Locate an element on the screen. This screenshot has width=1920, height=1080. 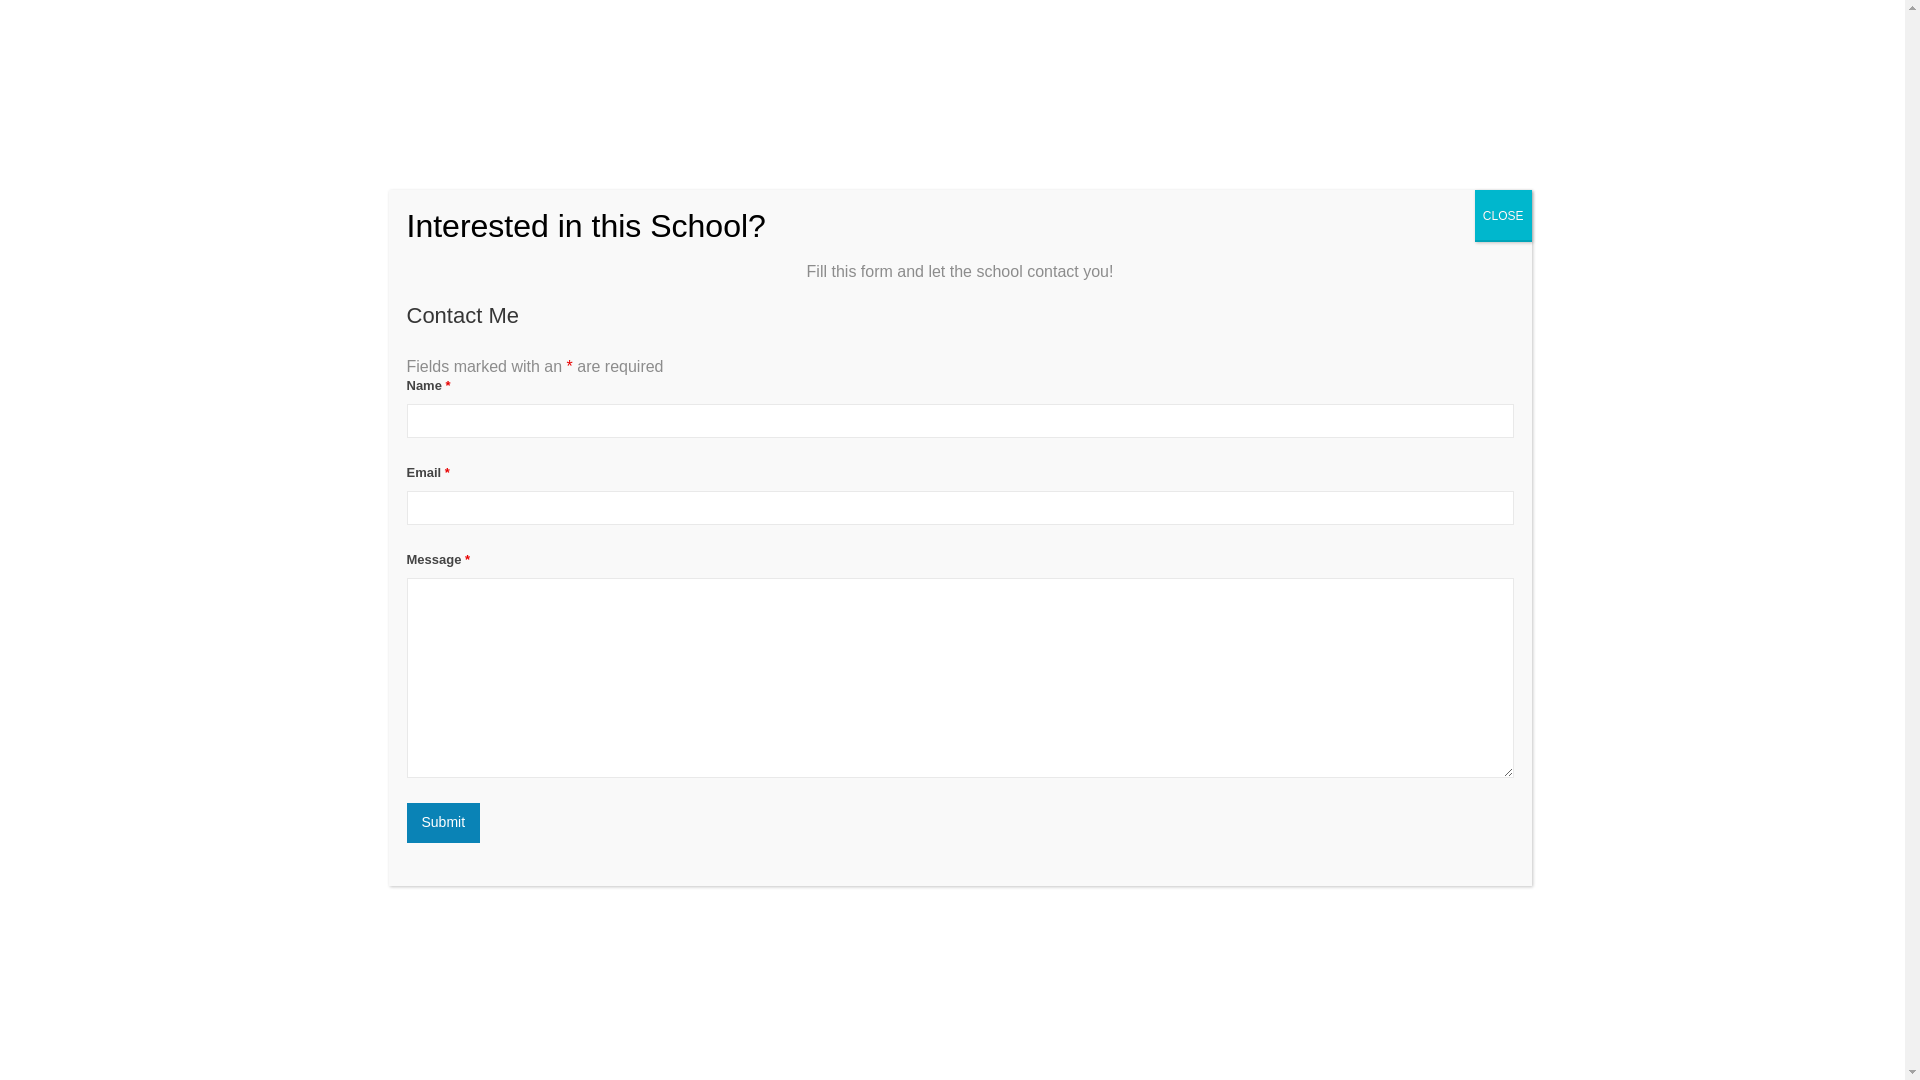
MBA Reviews is located at coordinates (472, 39).